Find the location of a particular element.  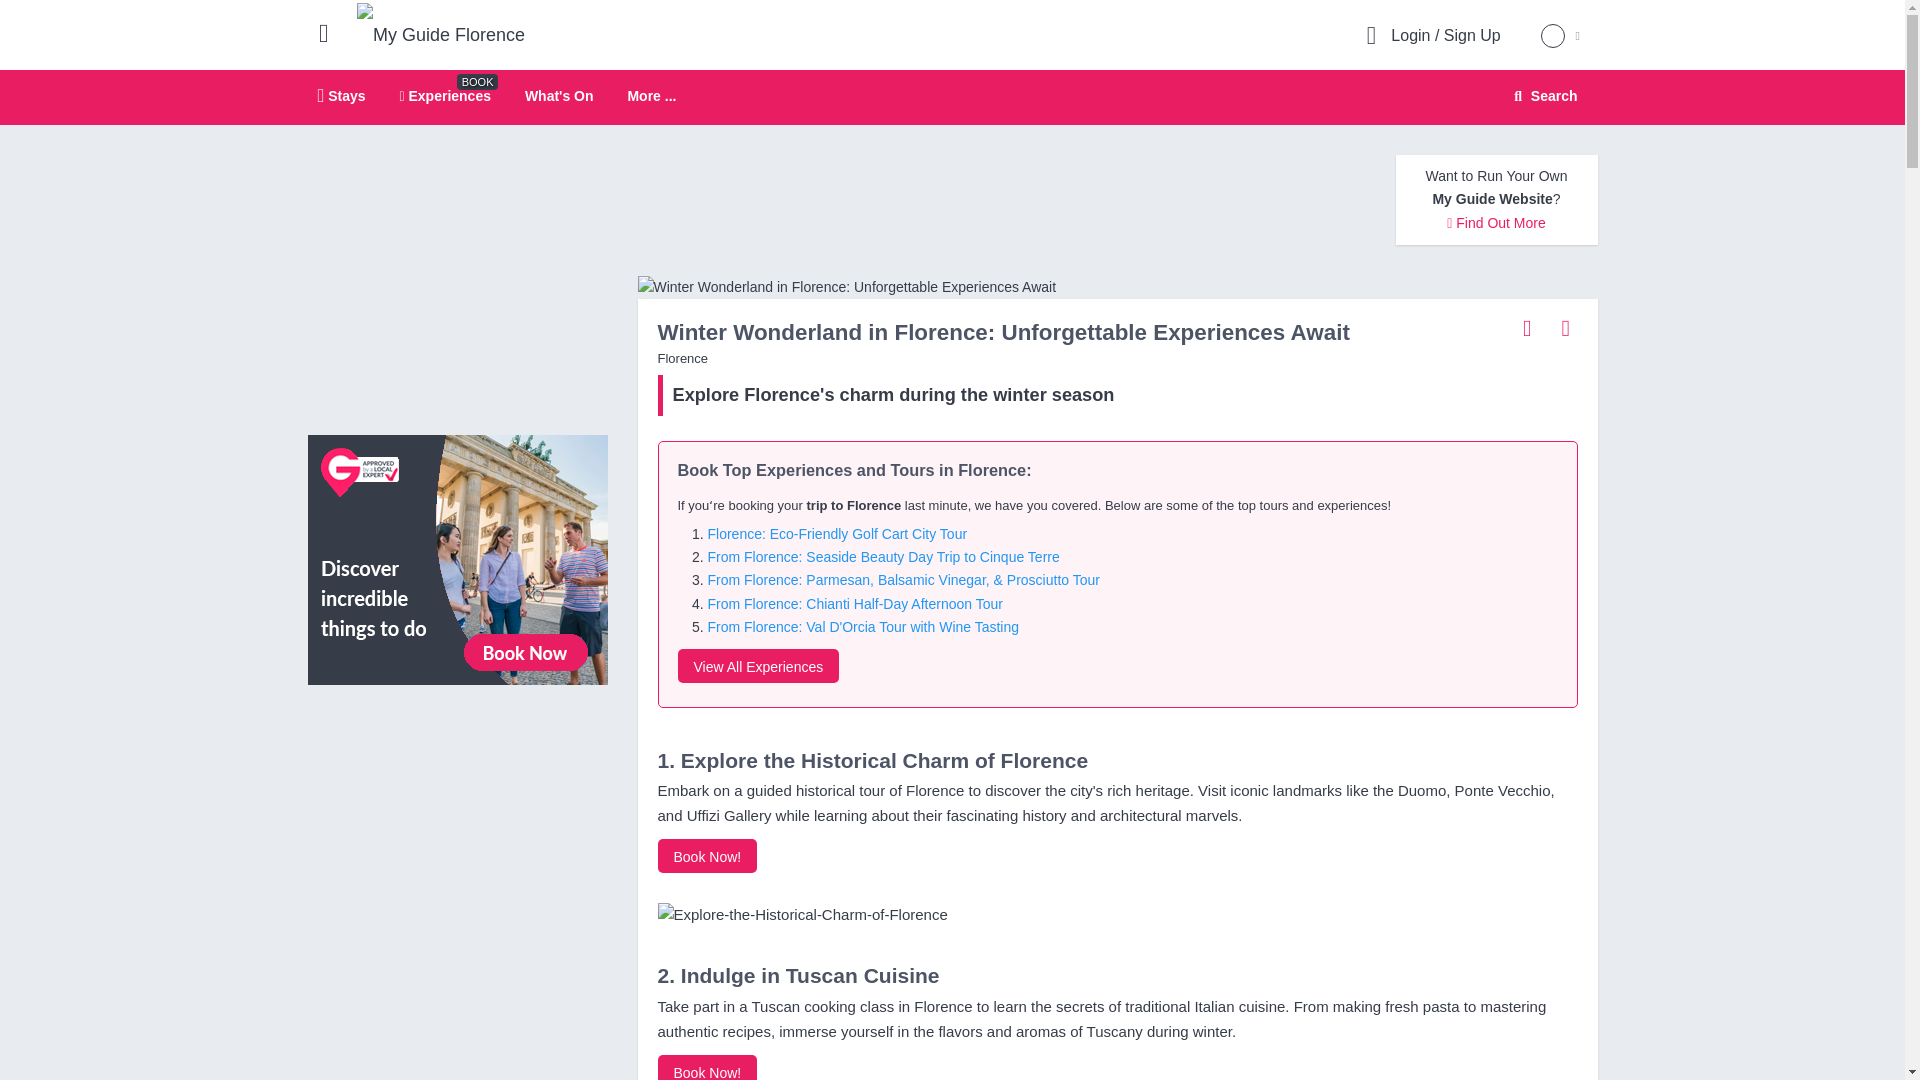

My Guide Florence is located at coordinates (1542, 96).